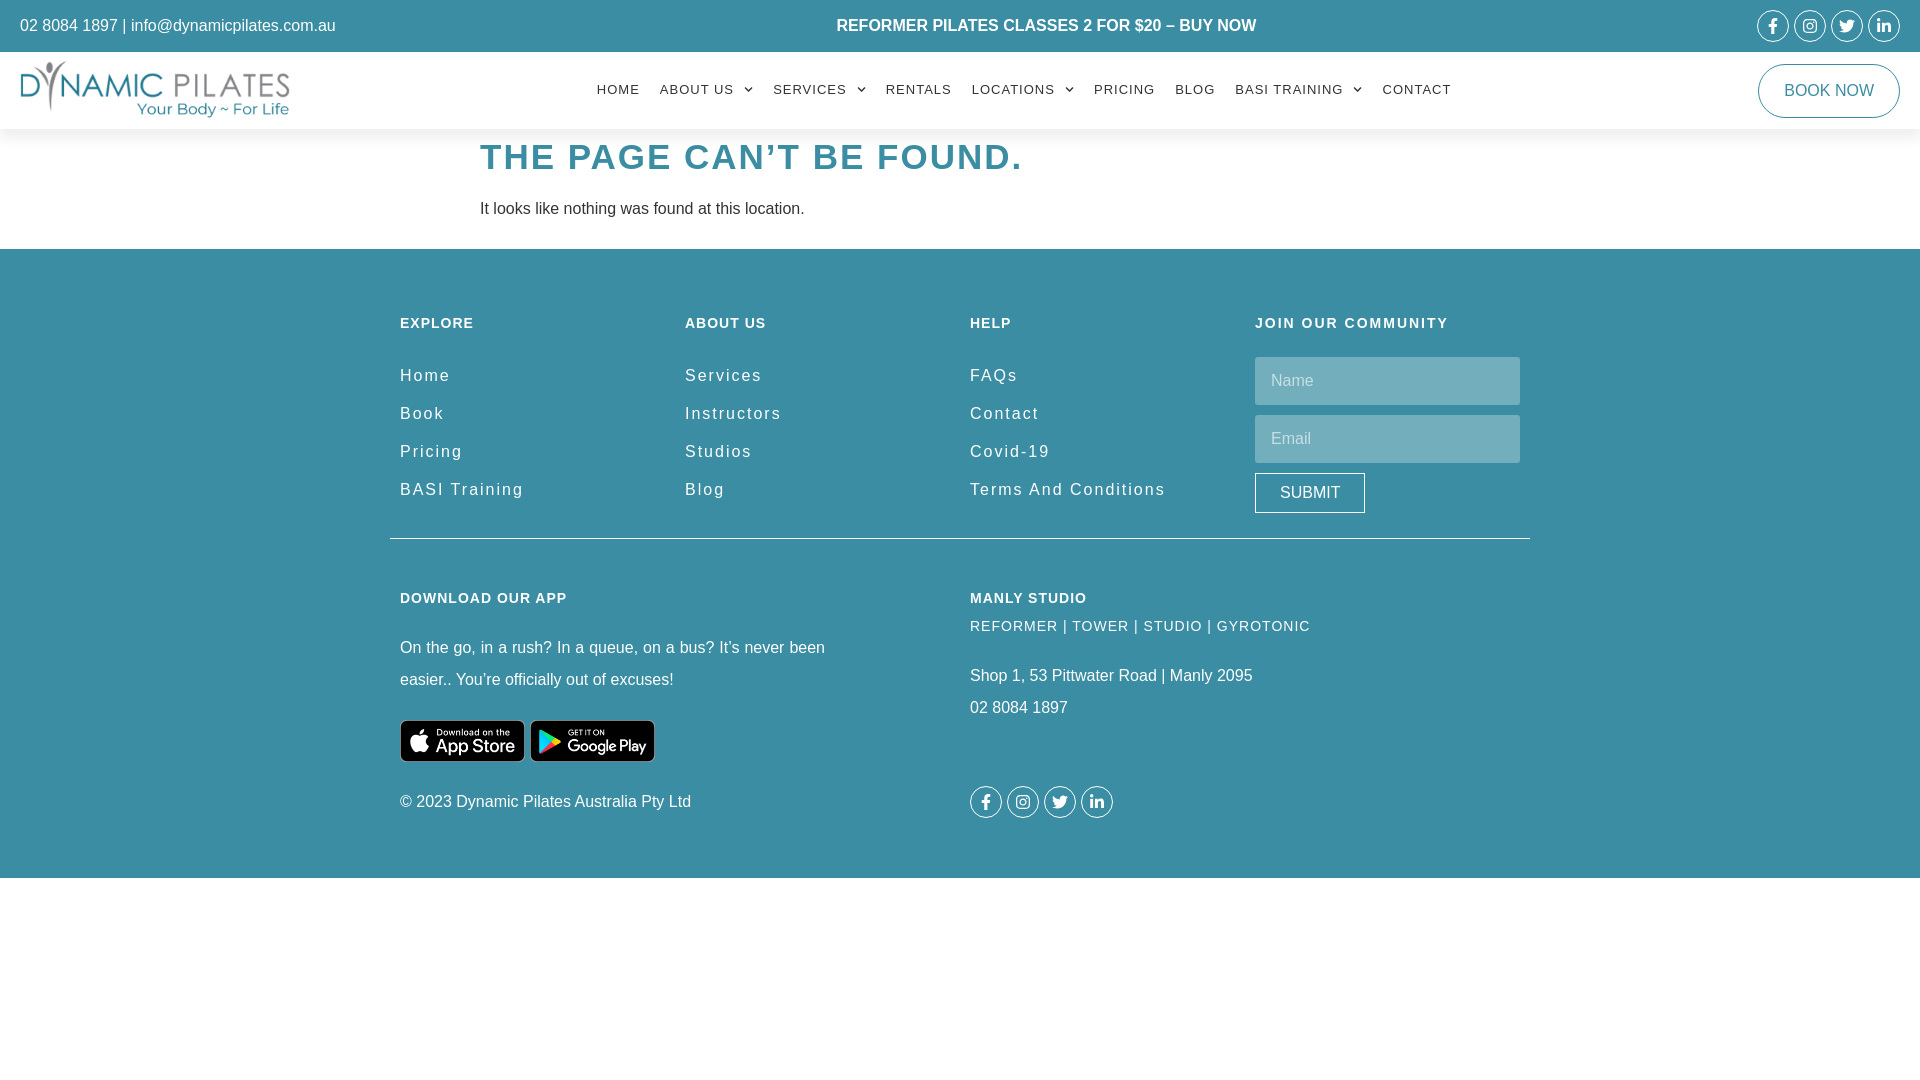 The image size is (1920, 1080). I want to click on Home, so click(532, 376).